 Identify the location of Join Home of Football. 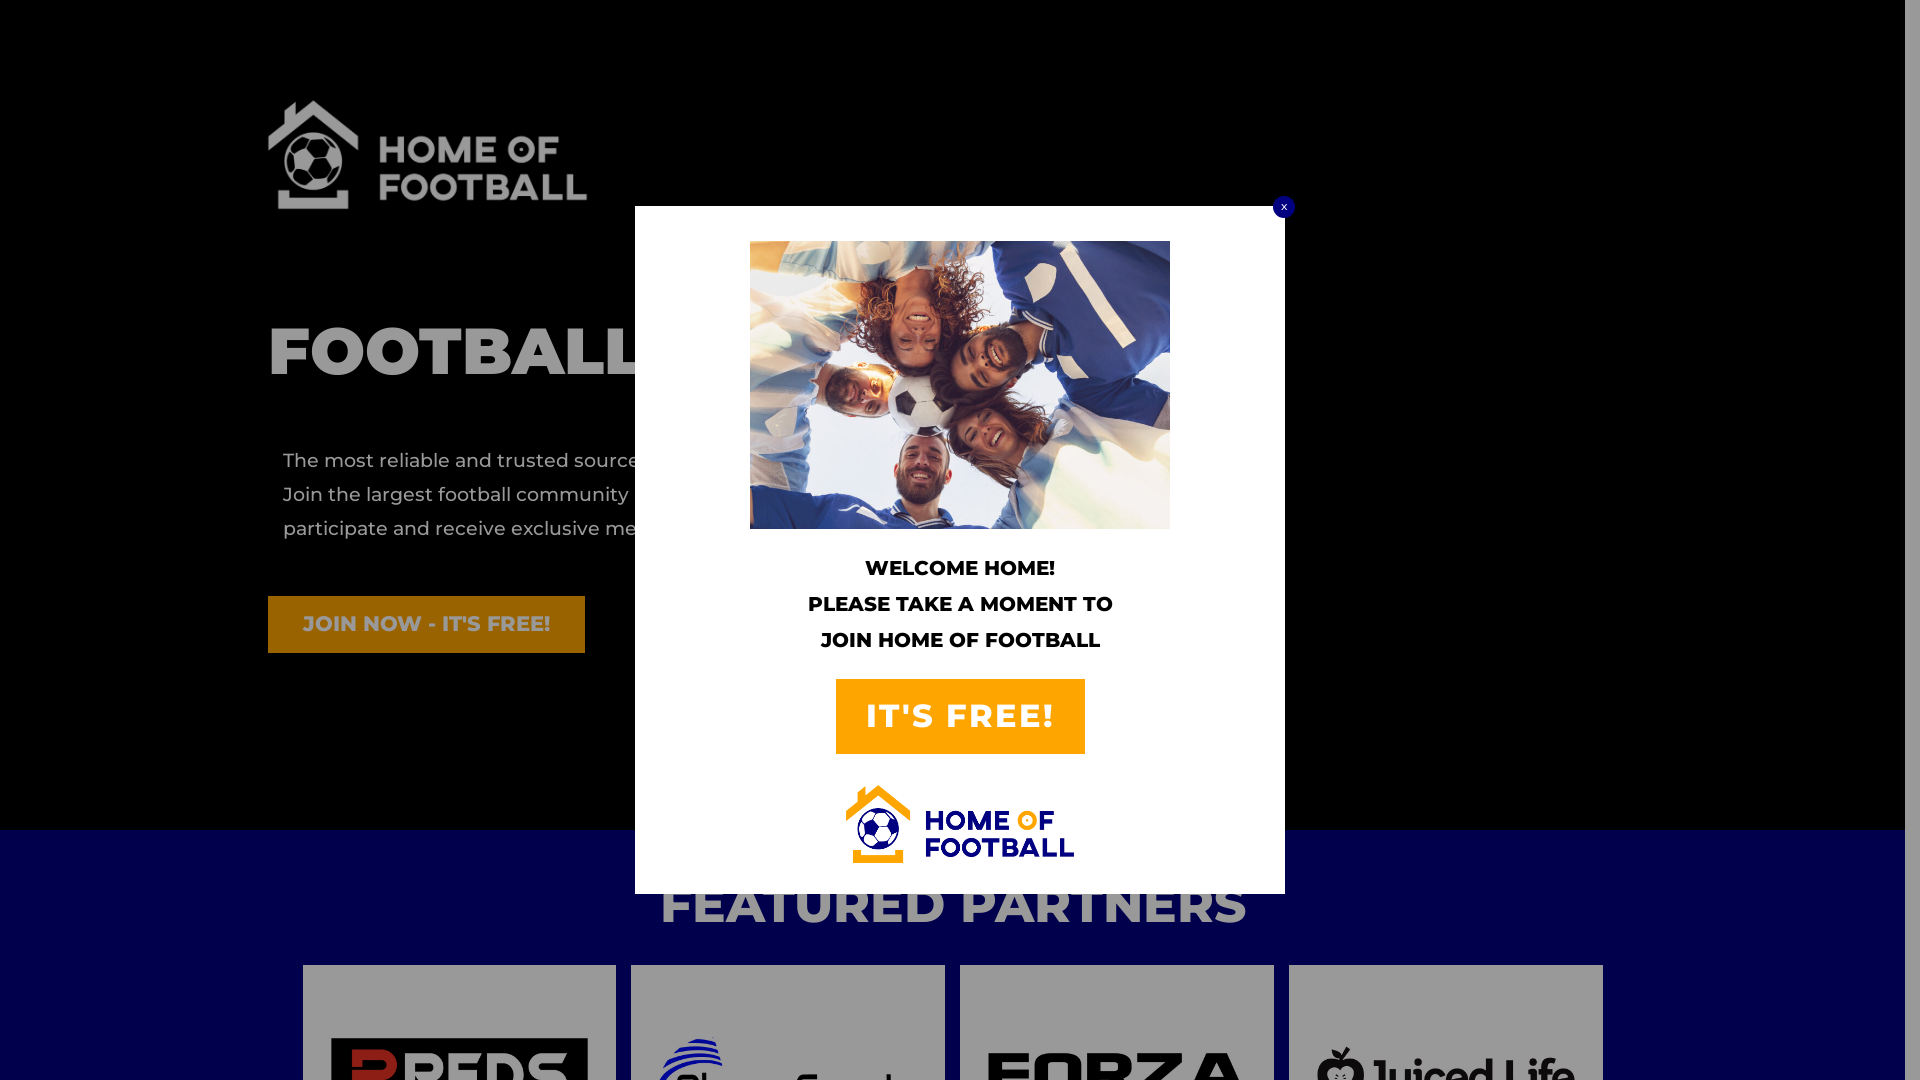
(960, 384).